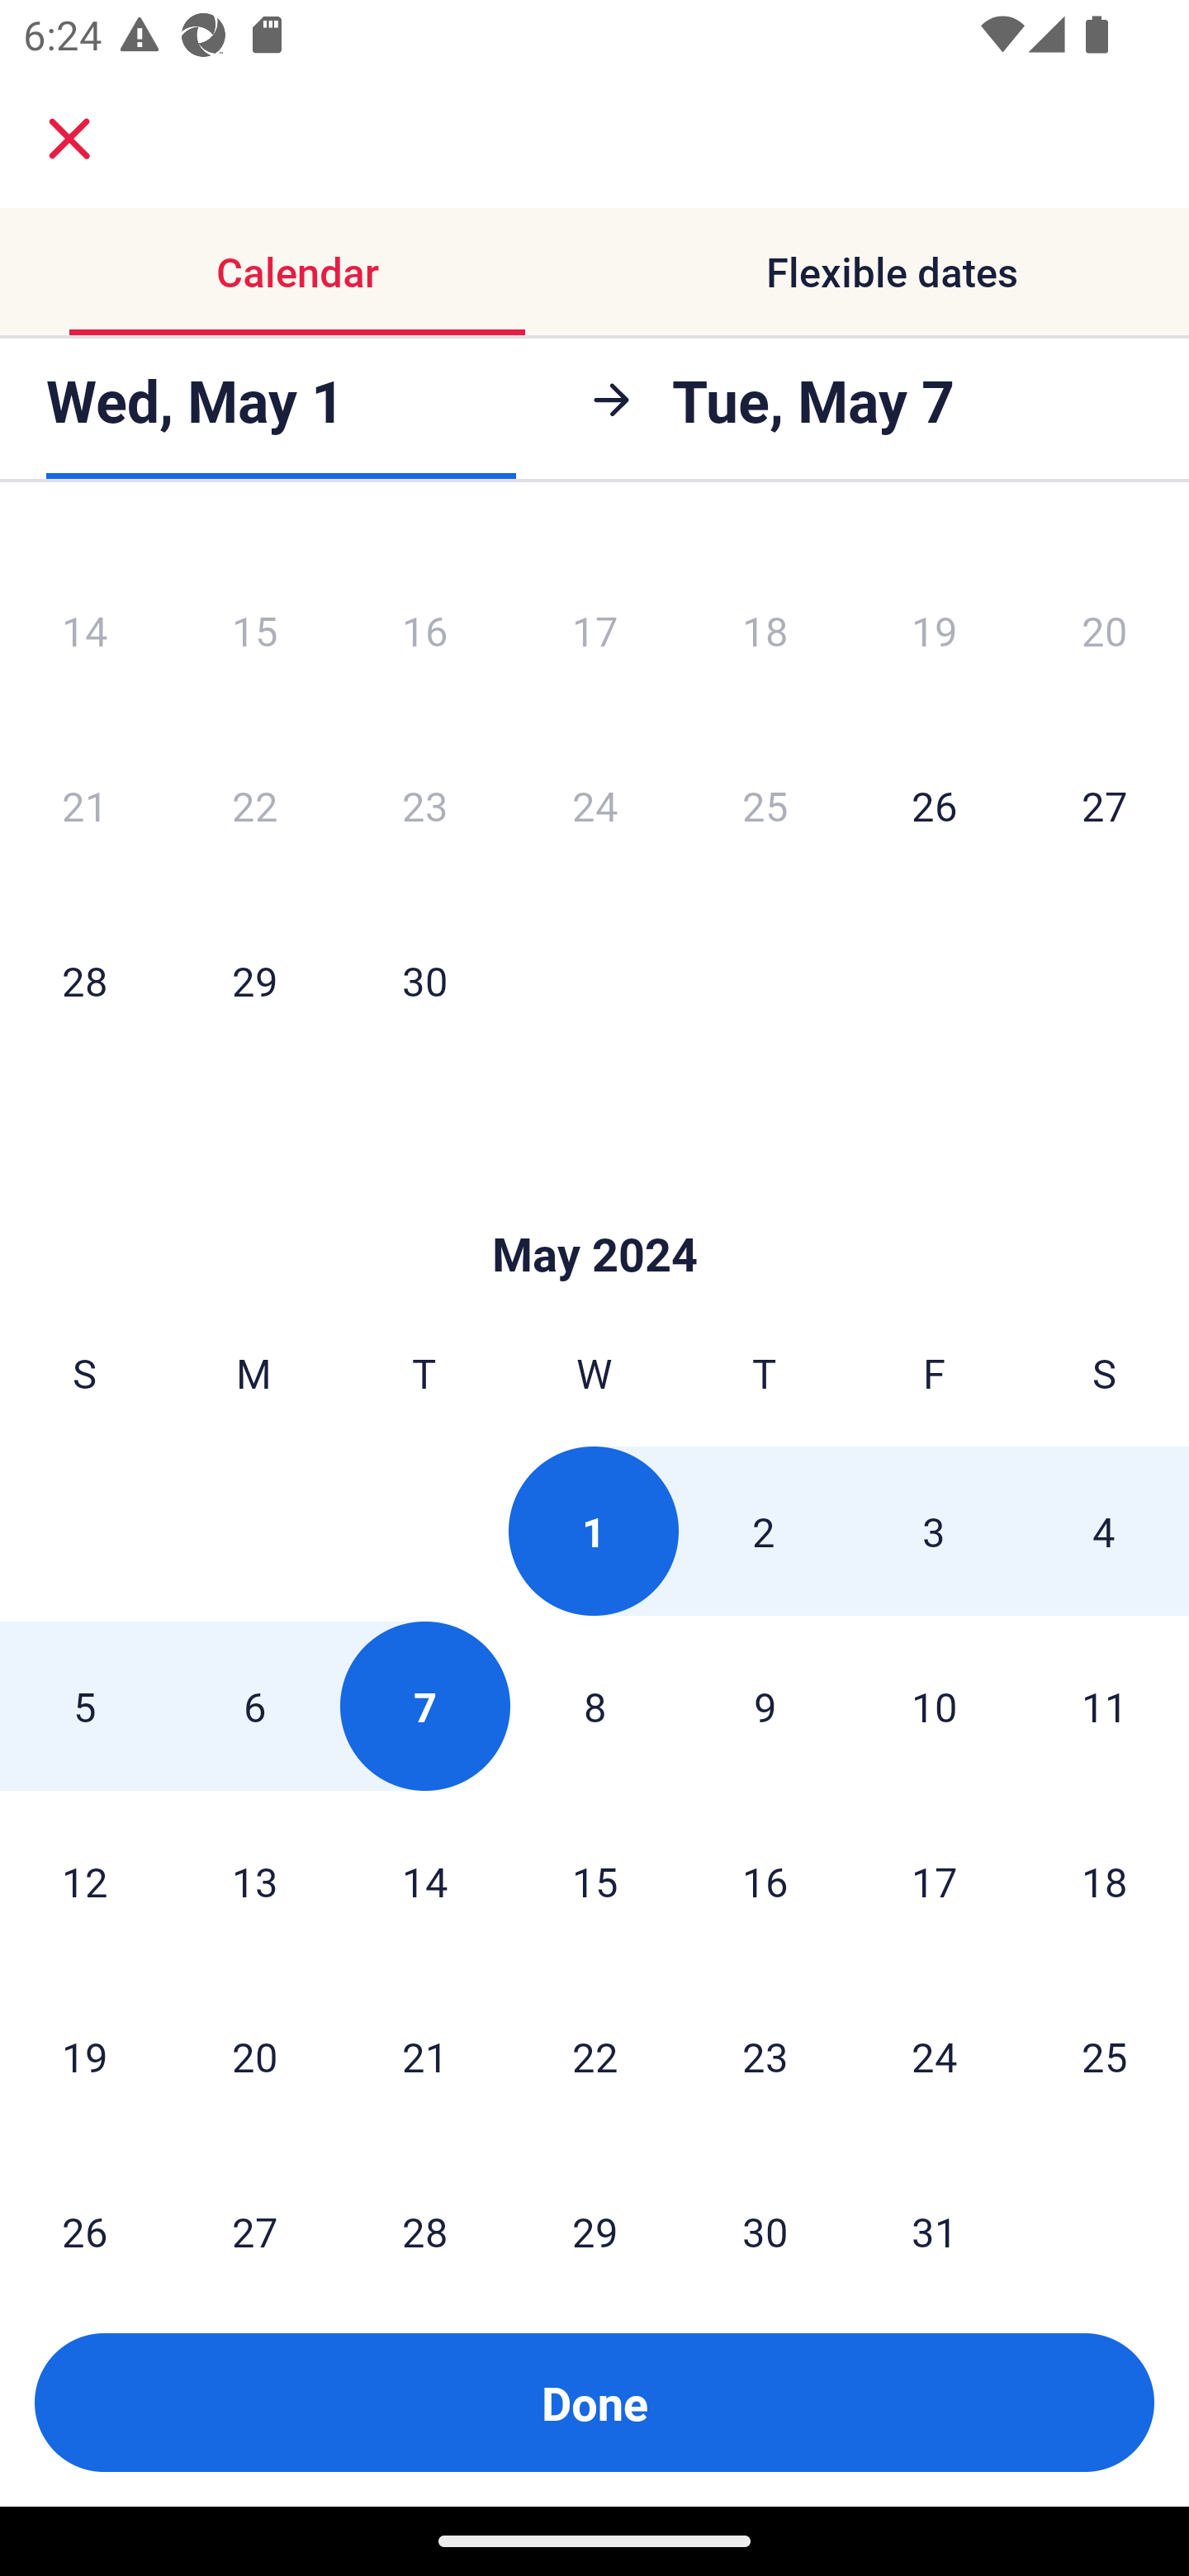 This screenshot has height=2576, width=1189. What do you see at coordinates (765, 2204) in the screenshot?
I see `30 Thursday, May 30, 2024` at bounding box center [765, 2204].